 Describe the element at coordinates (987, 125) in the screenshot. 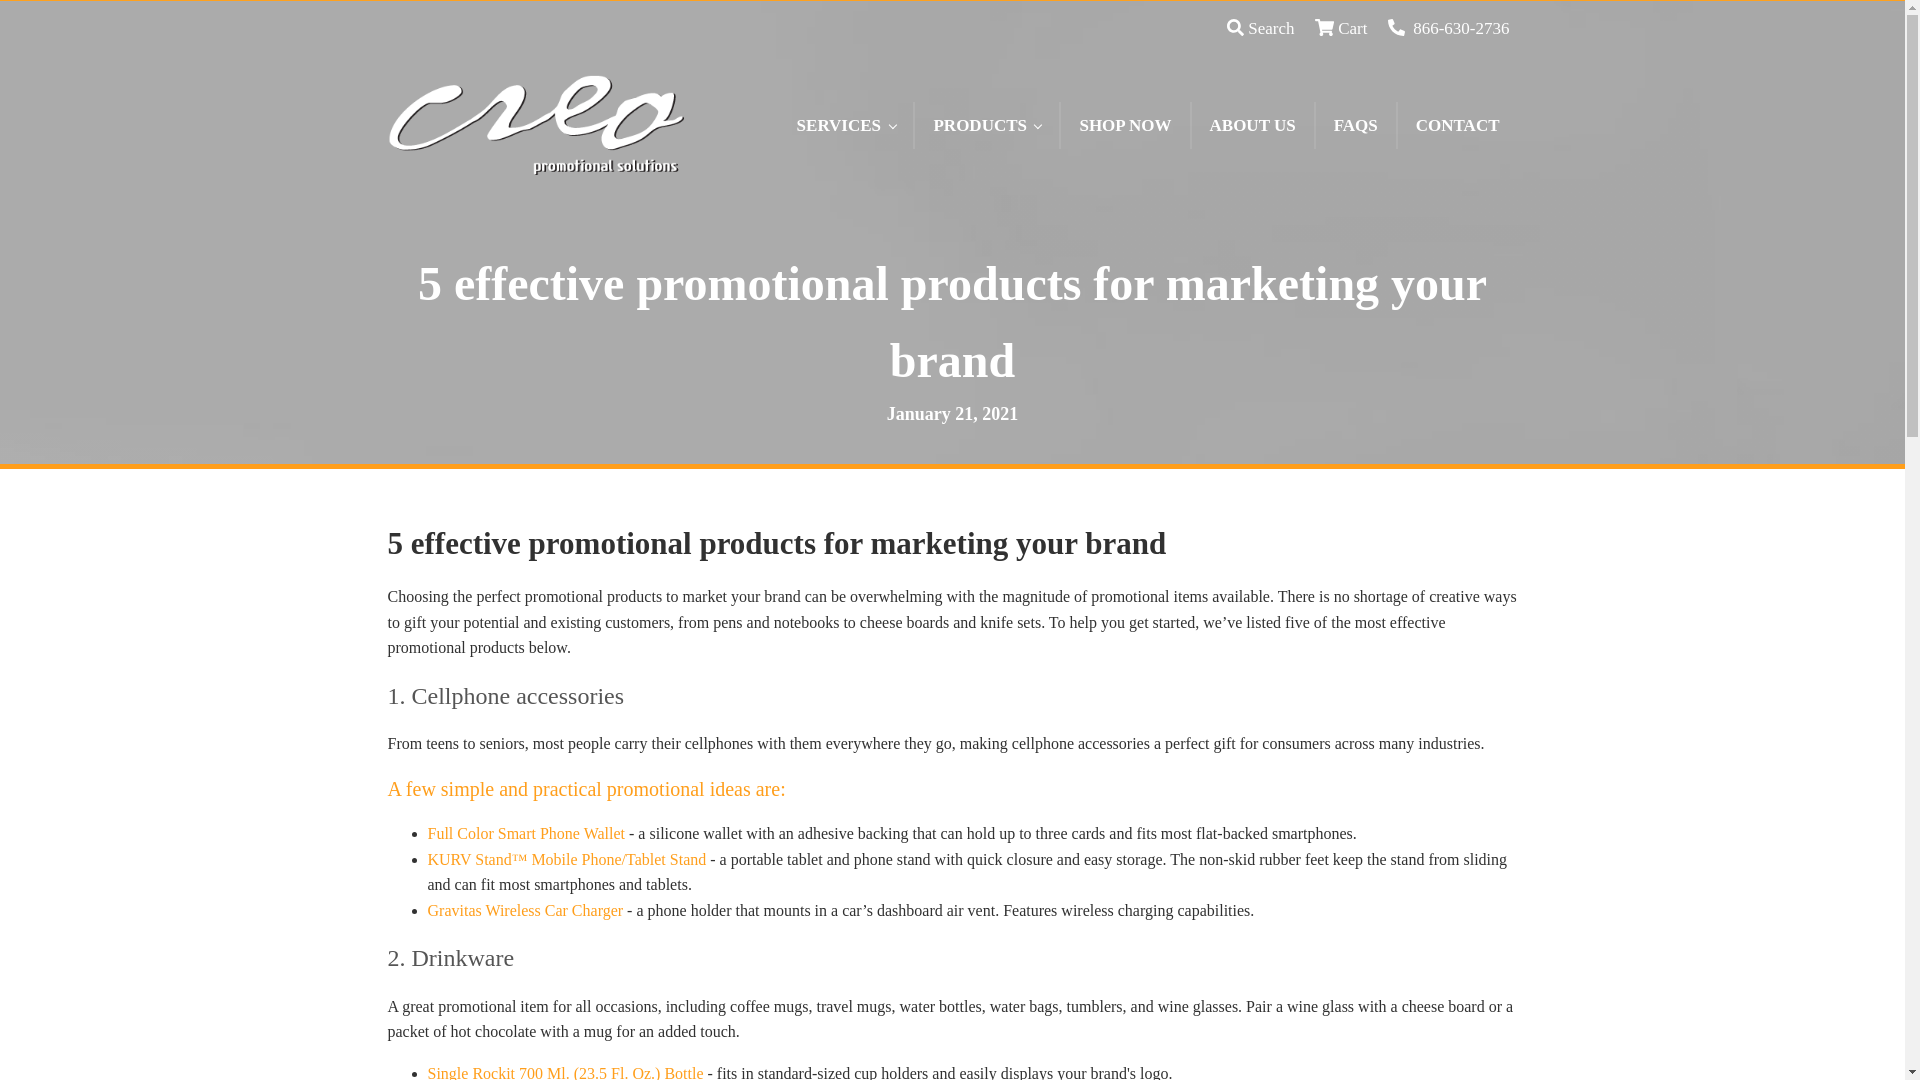

I see `PRODUCTS` at that location.